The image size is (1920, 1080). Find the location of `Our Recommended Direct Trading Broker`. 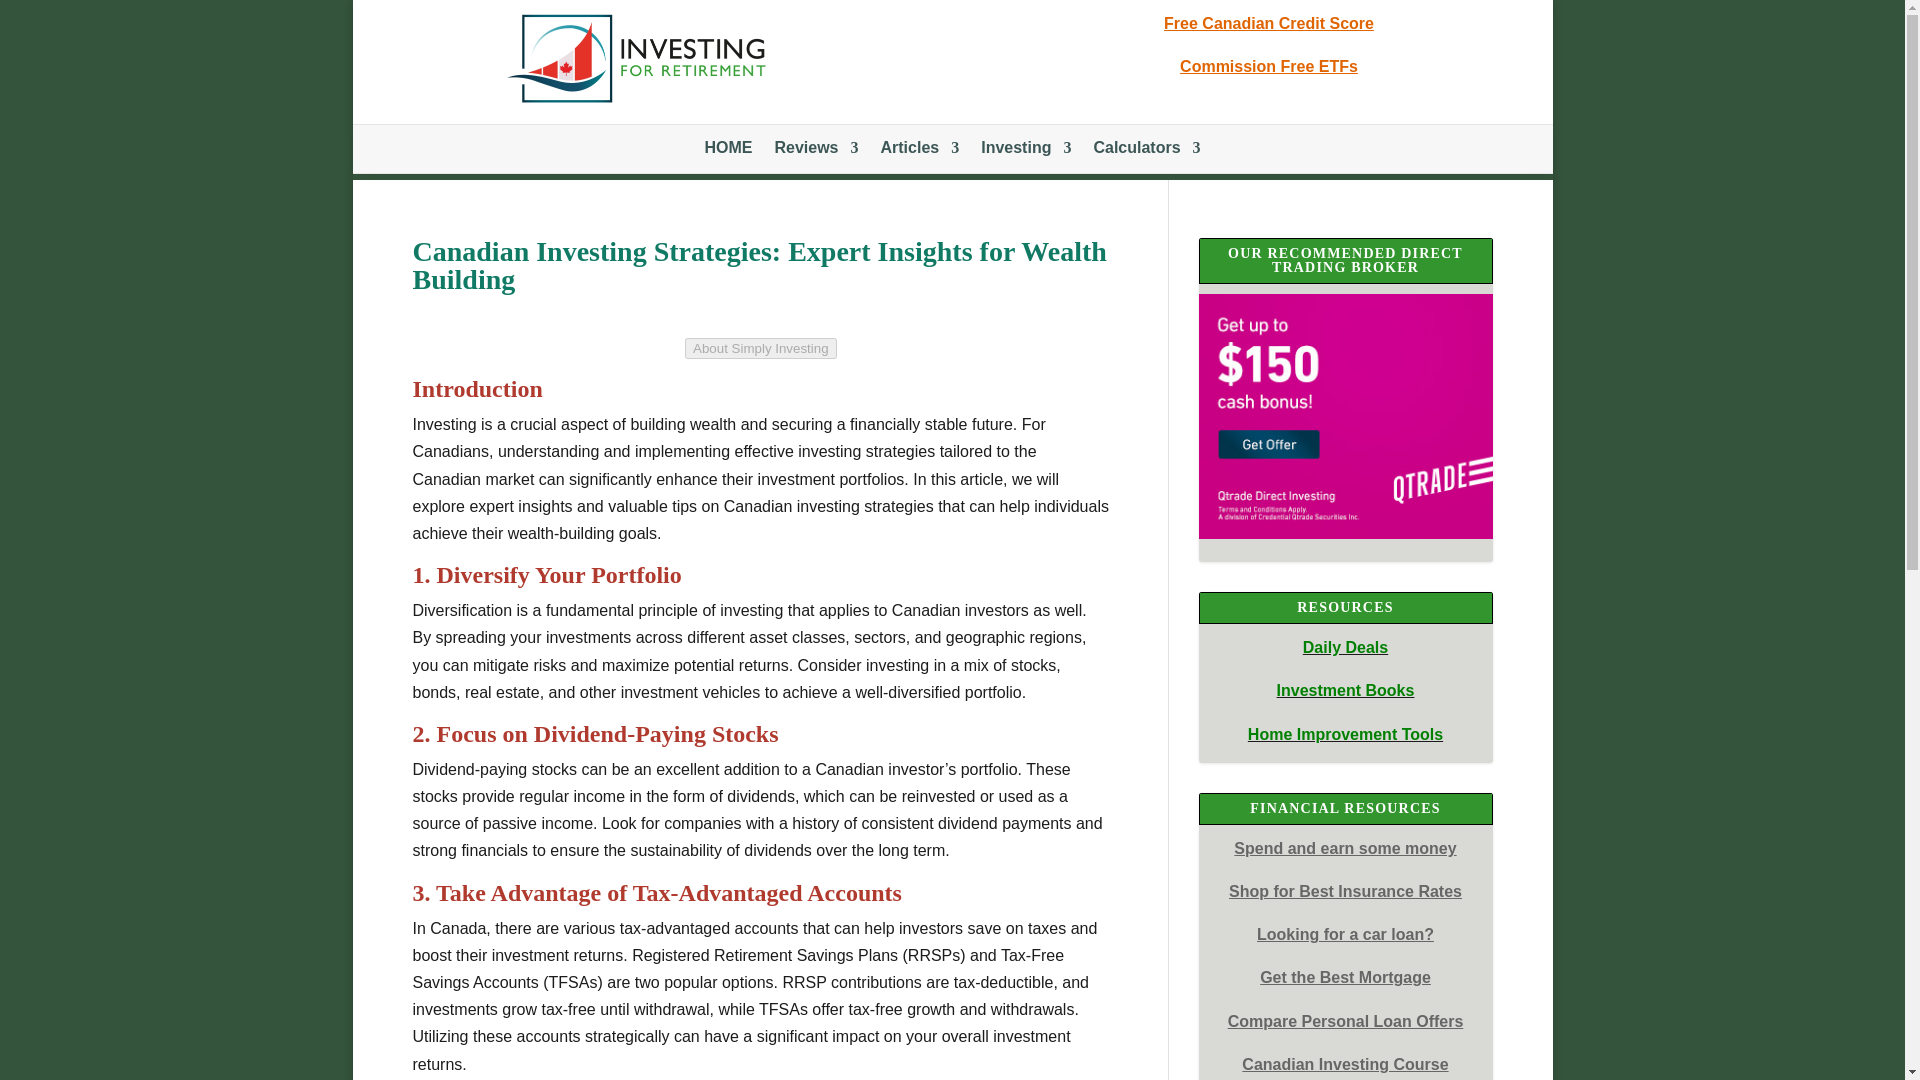

Our Recommended Direct Trading Broker is located at coordinates (1344, 416).